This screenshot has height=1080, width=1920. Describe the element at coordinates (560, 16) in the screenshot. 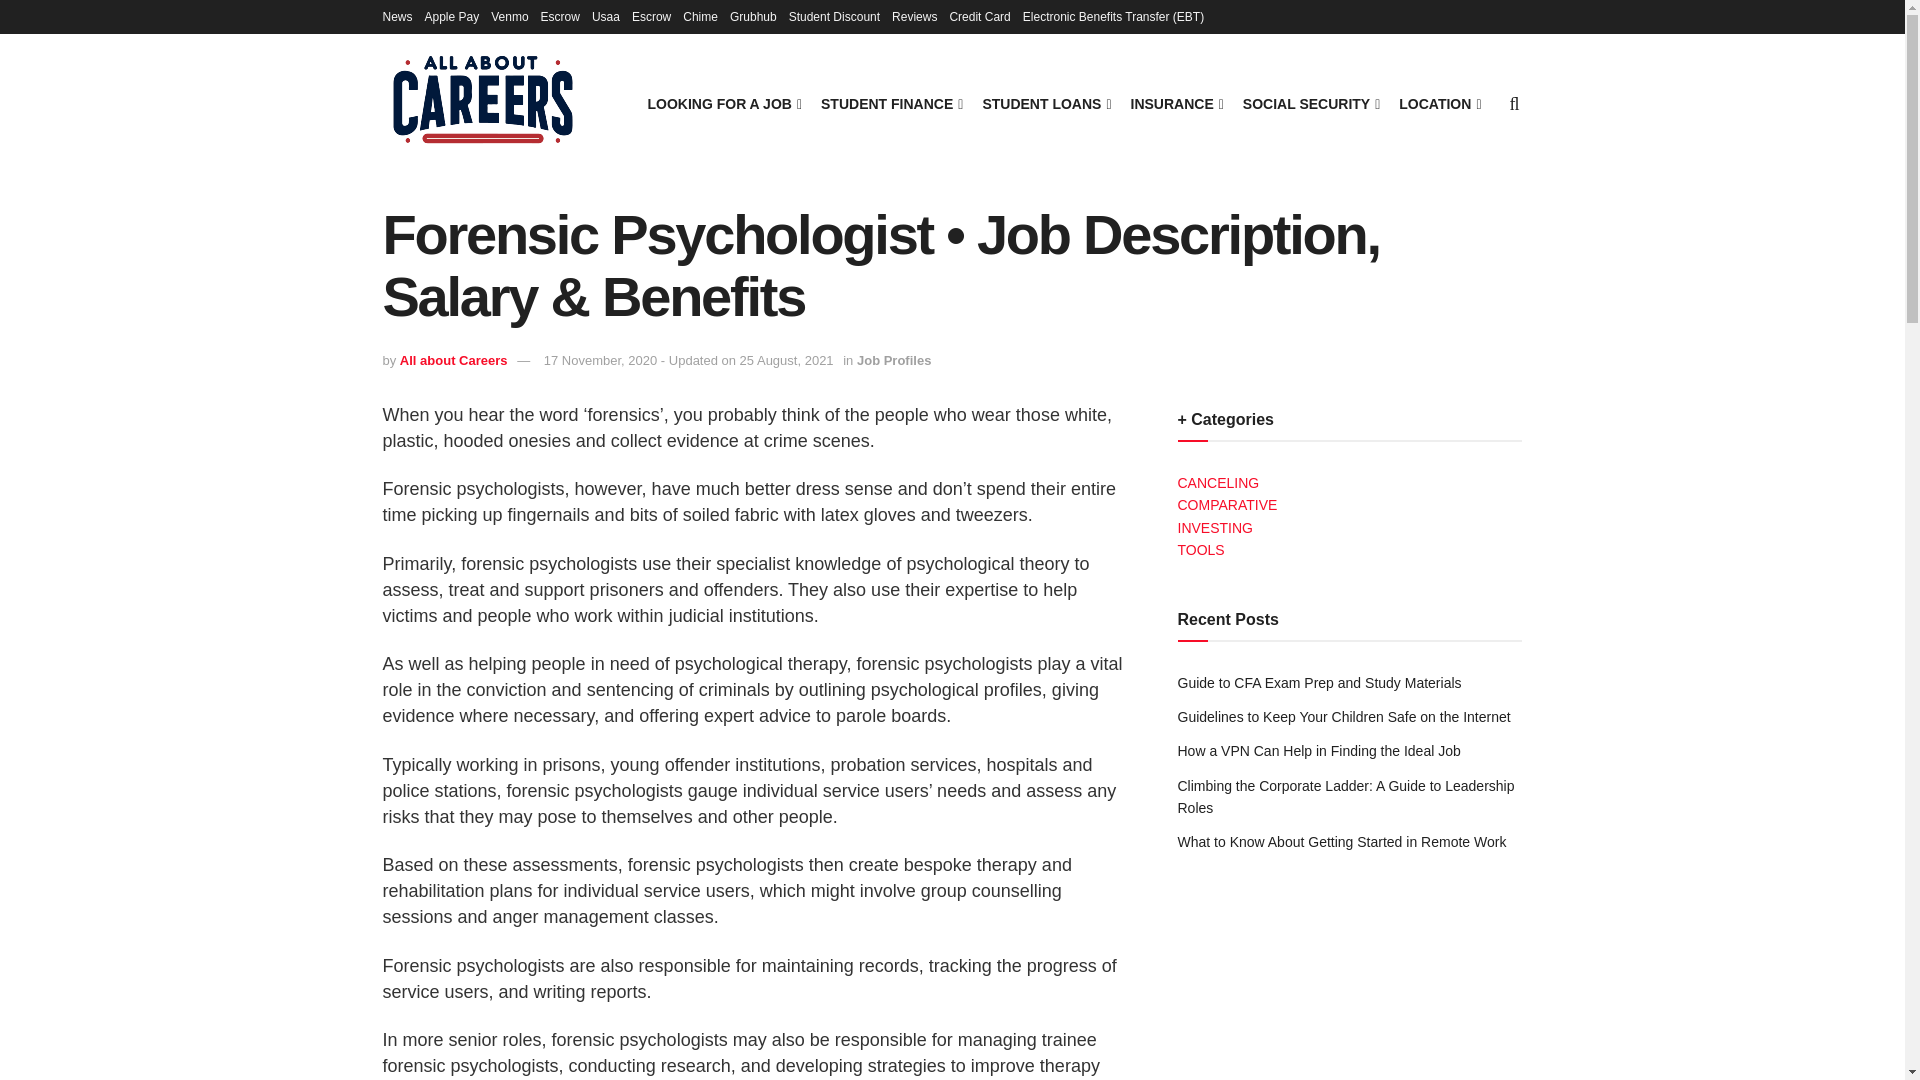

I see `Escrow` at that location.